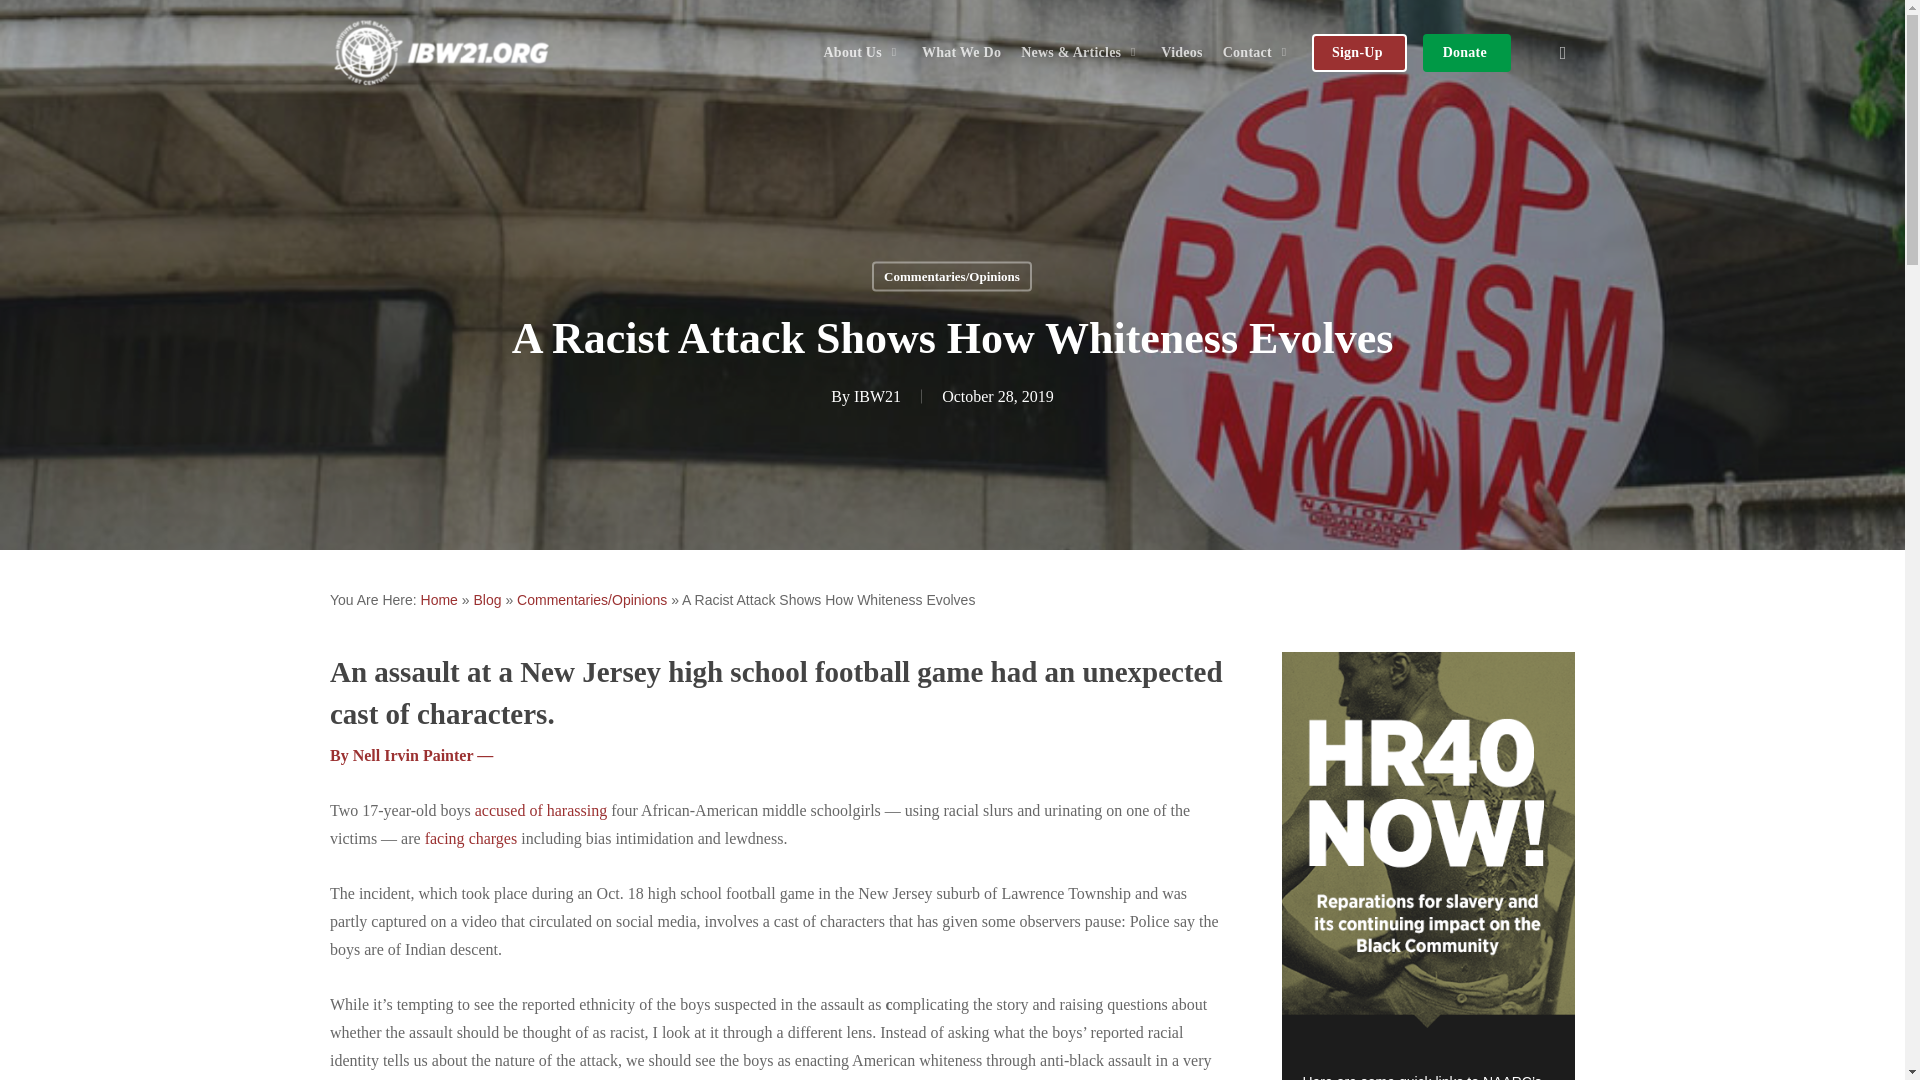 The image size is (1920, 1080). What do you see at coordinates (540, 810) in the screenshot?
I see `accused of harassing` at bounding box center [540, 810].